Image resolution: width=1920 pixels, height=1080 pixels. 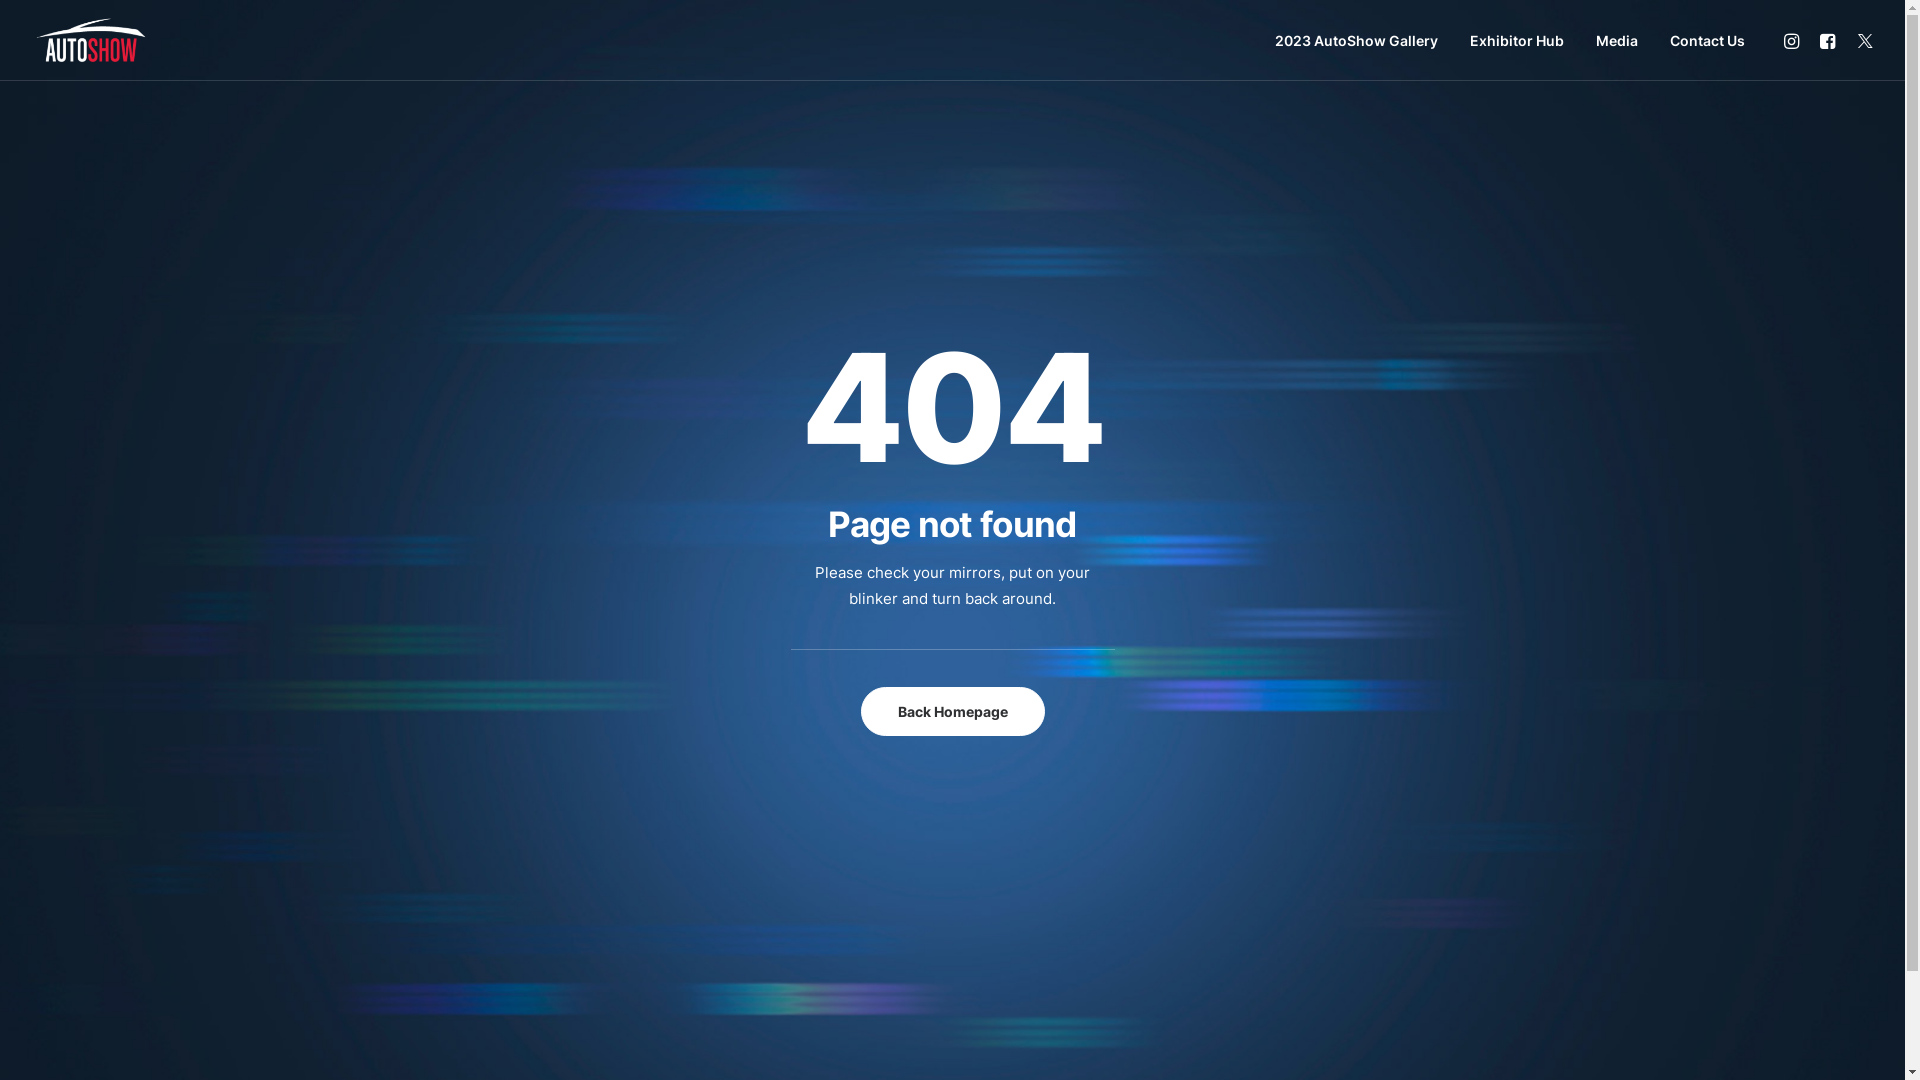 What do you see at coordinates (1700, 40) in the screenshot?
I see `Contact Us` at bounding box center [1700, 40].